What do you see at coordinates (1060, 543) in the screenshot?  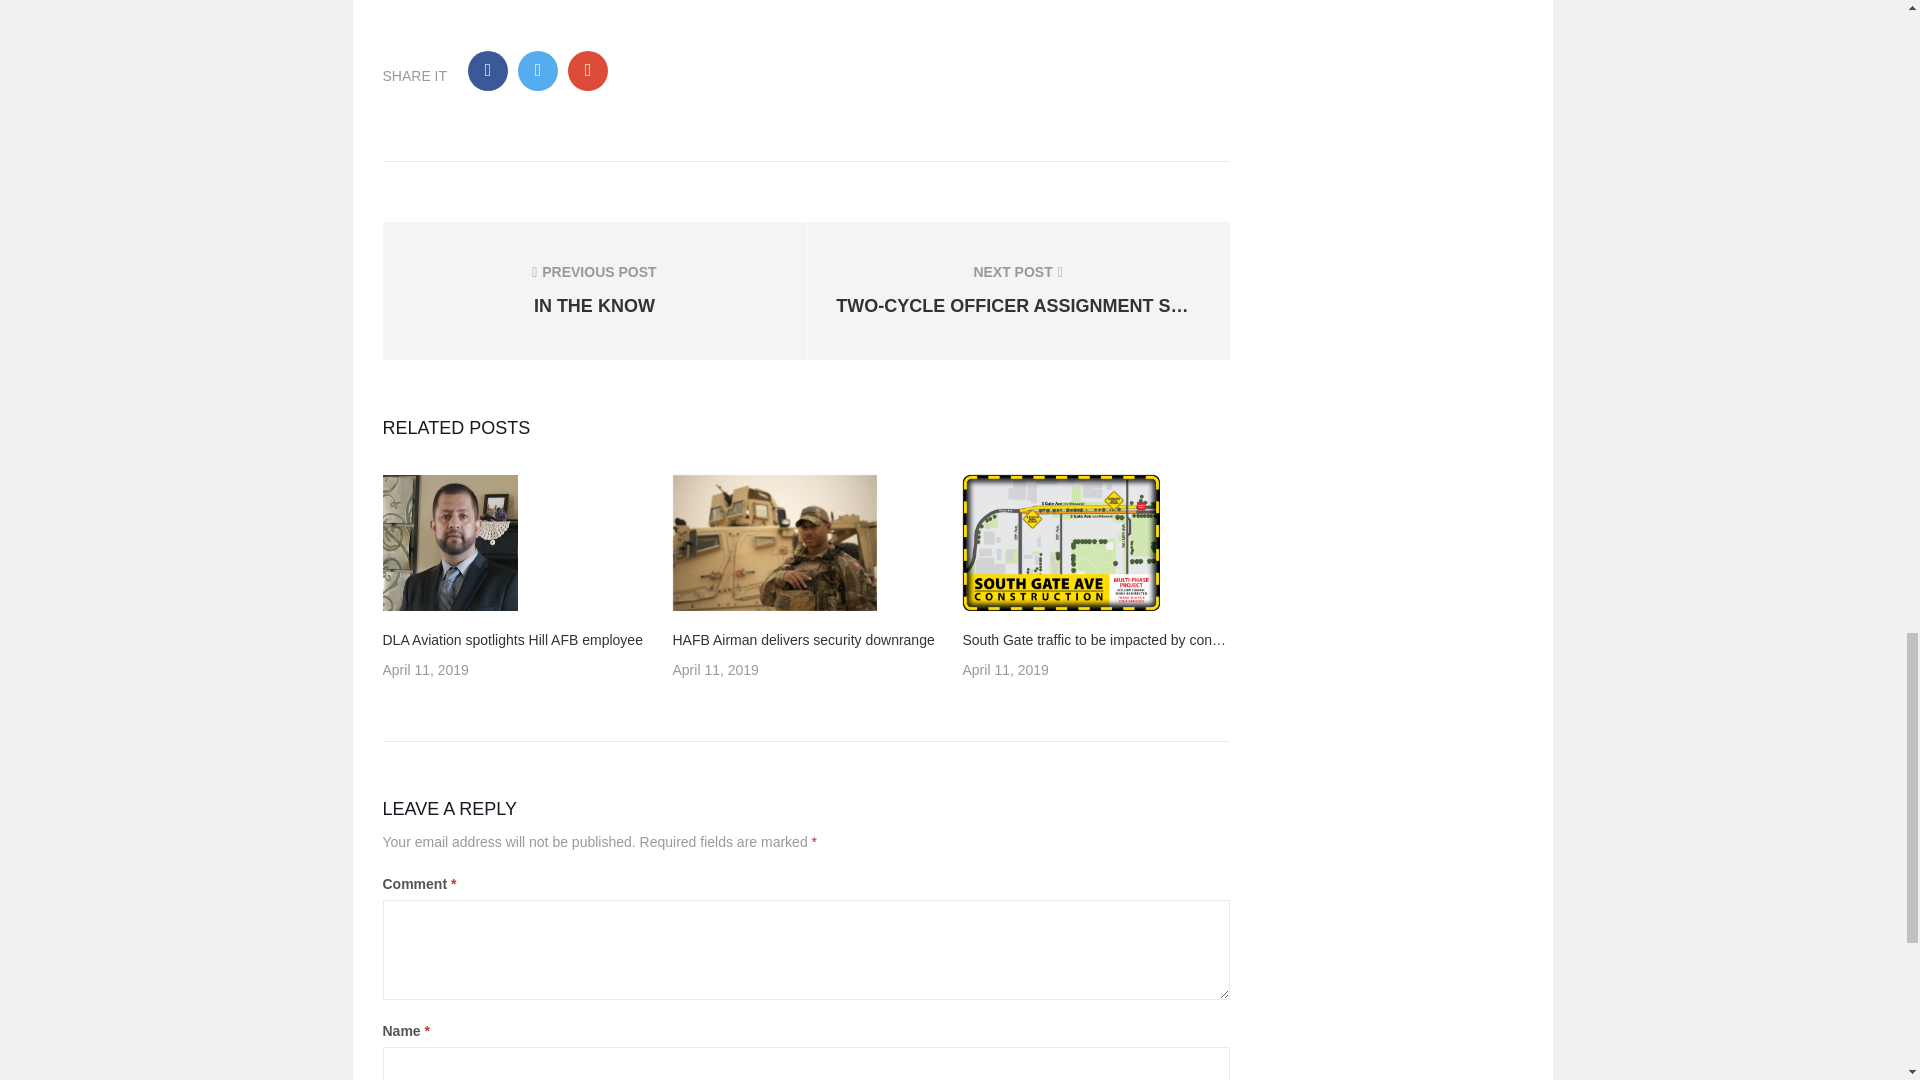 I see `Share on Google Plus` at bounding box center [1060, 543].